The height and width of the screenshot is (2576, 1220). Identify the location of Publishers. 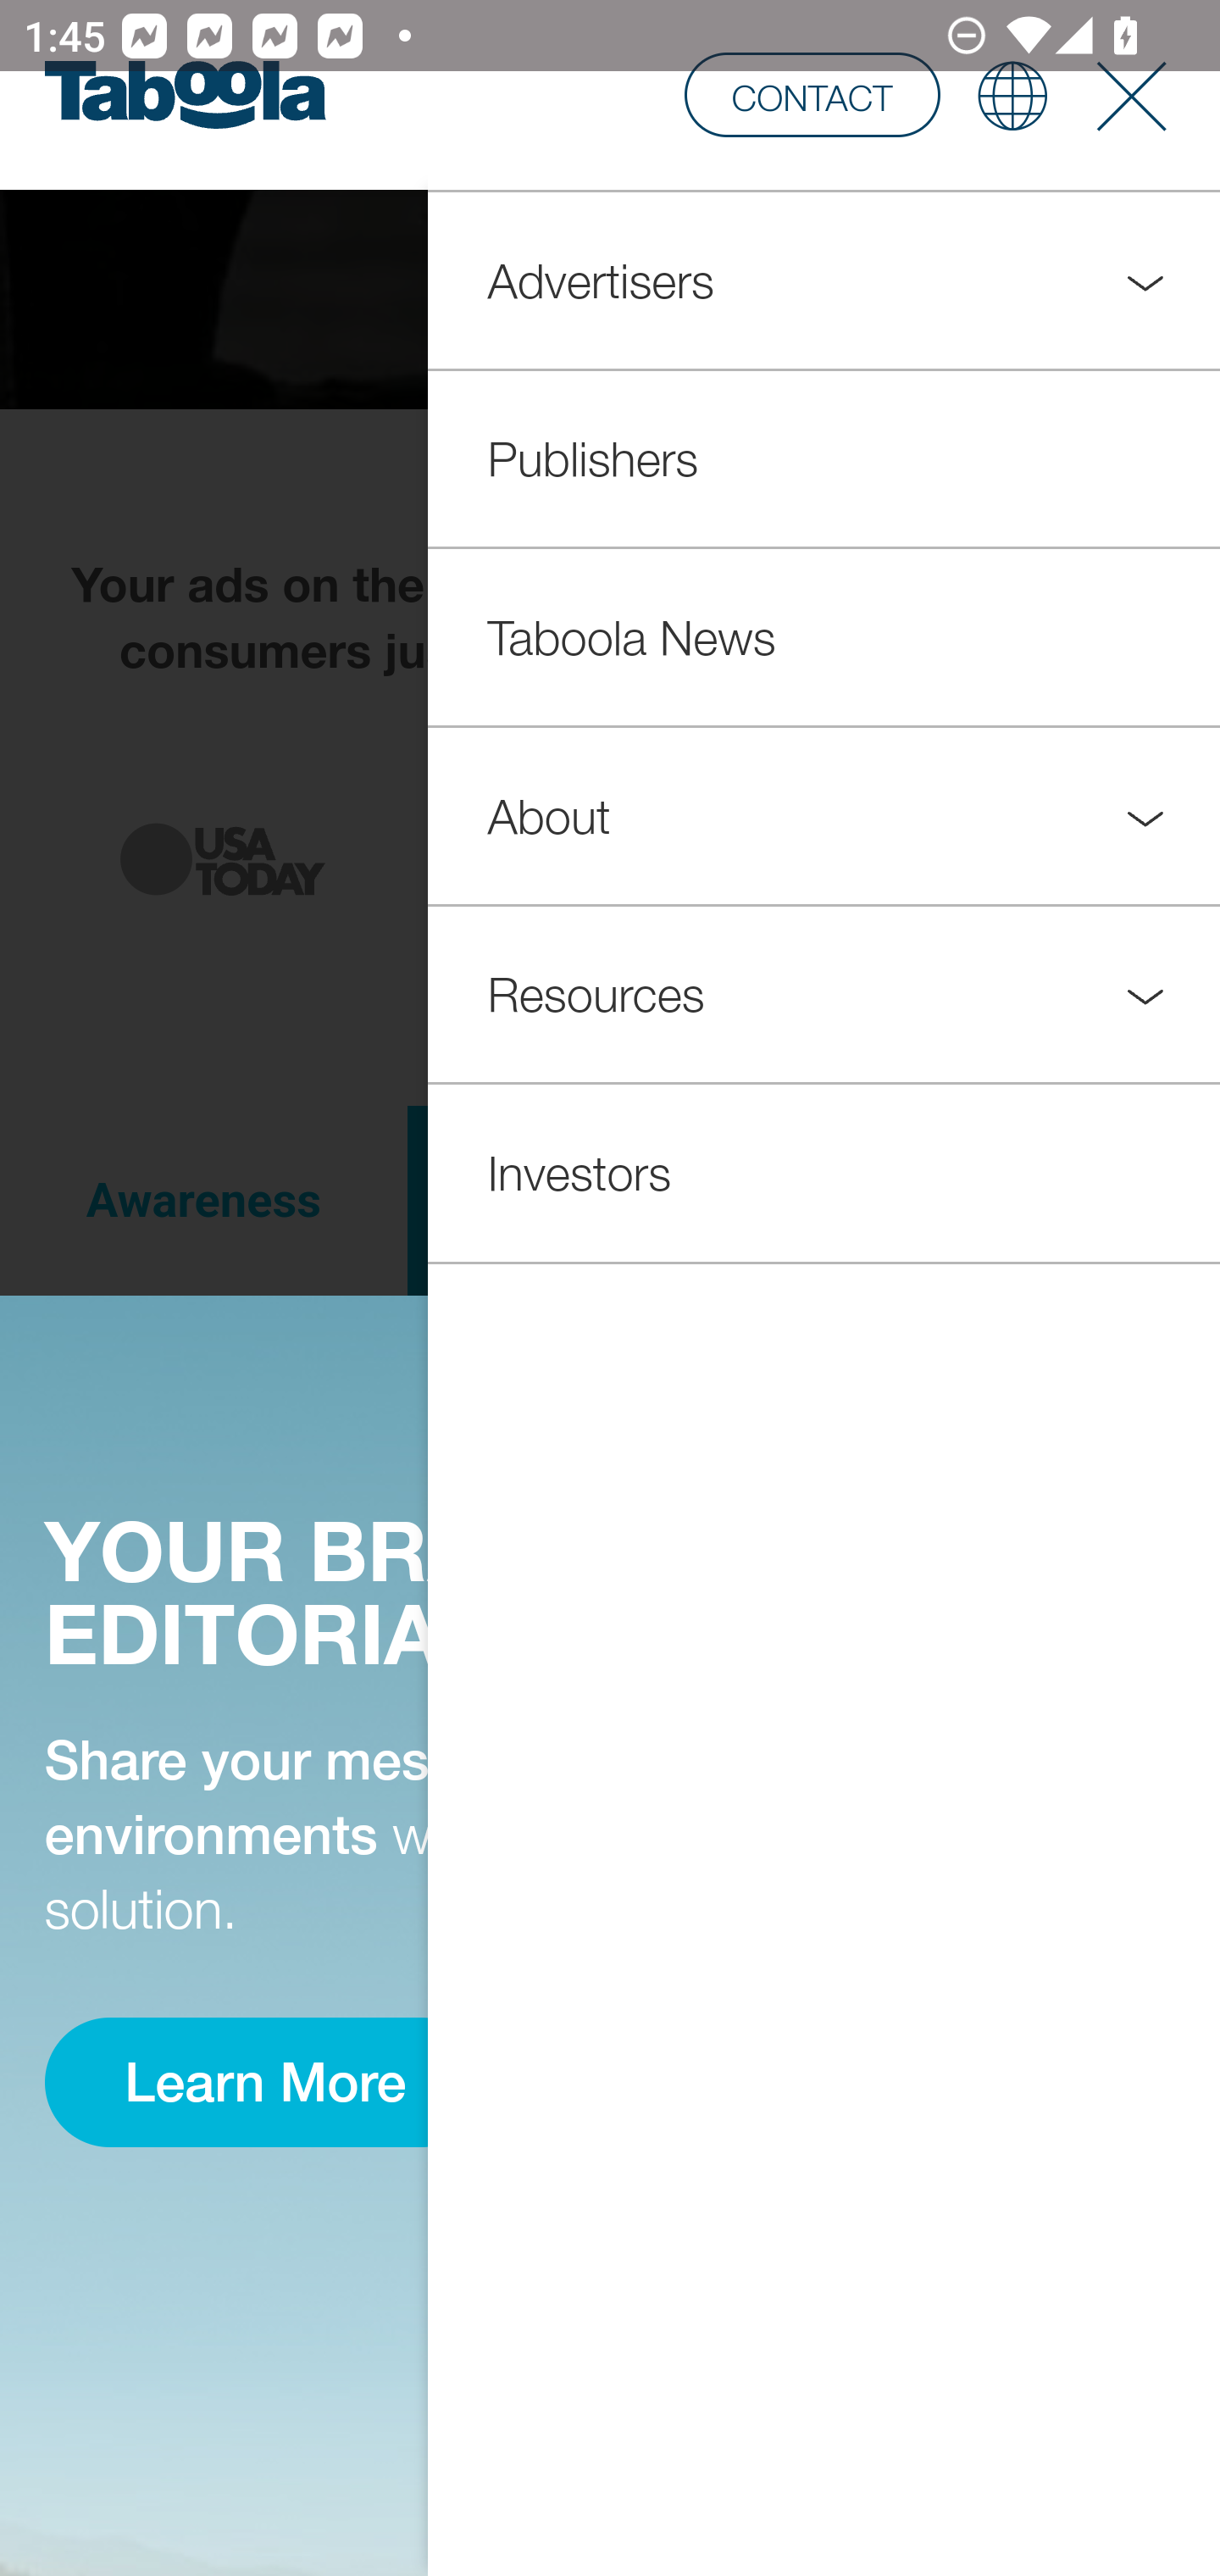
(823, 459).